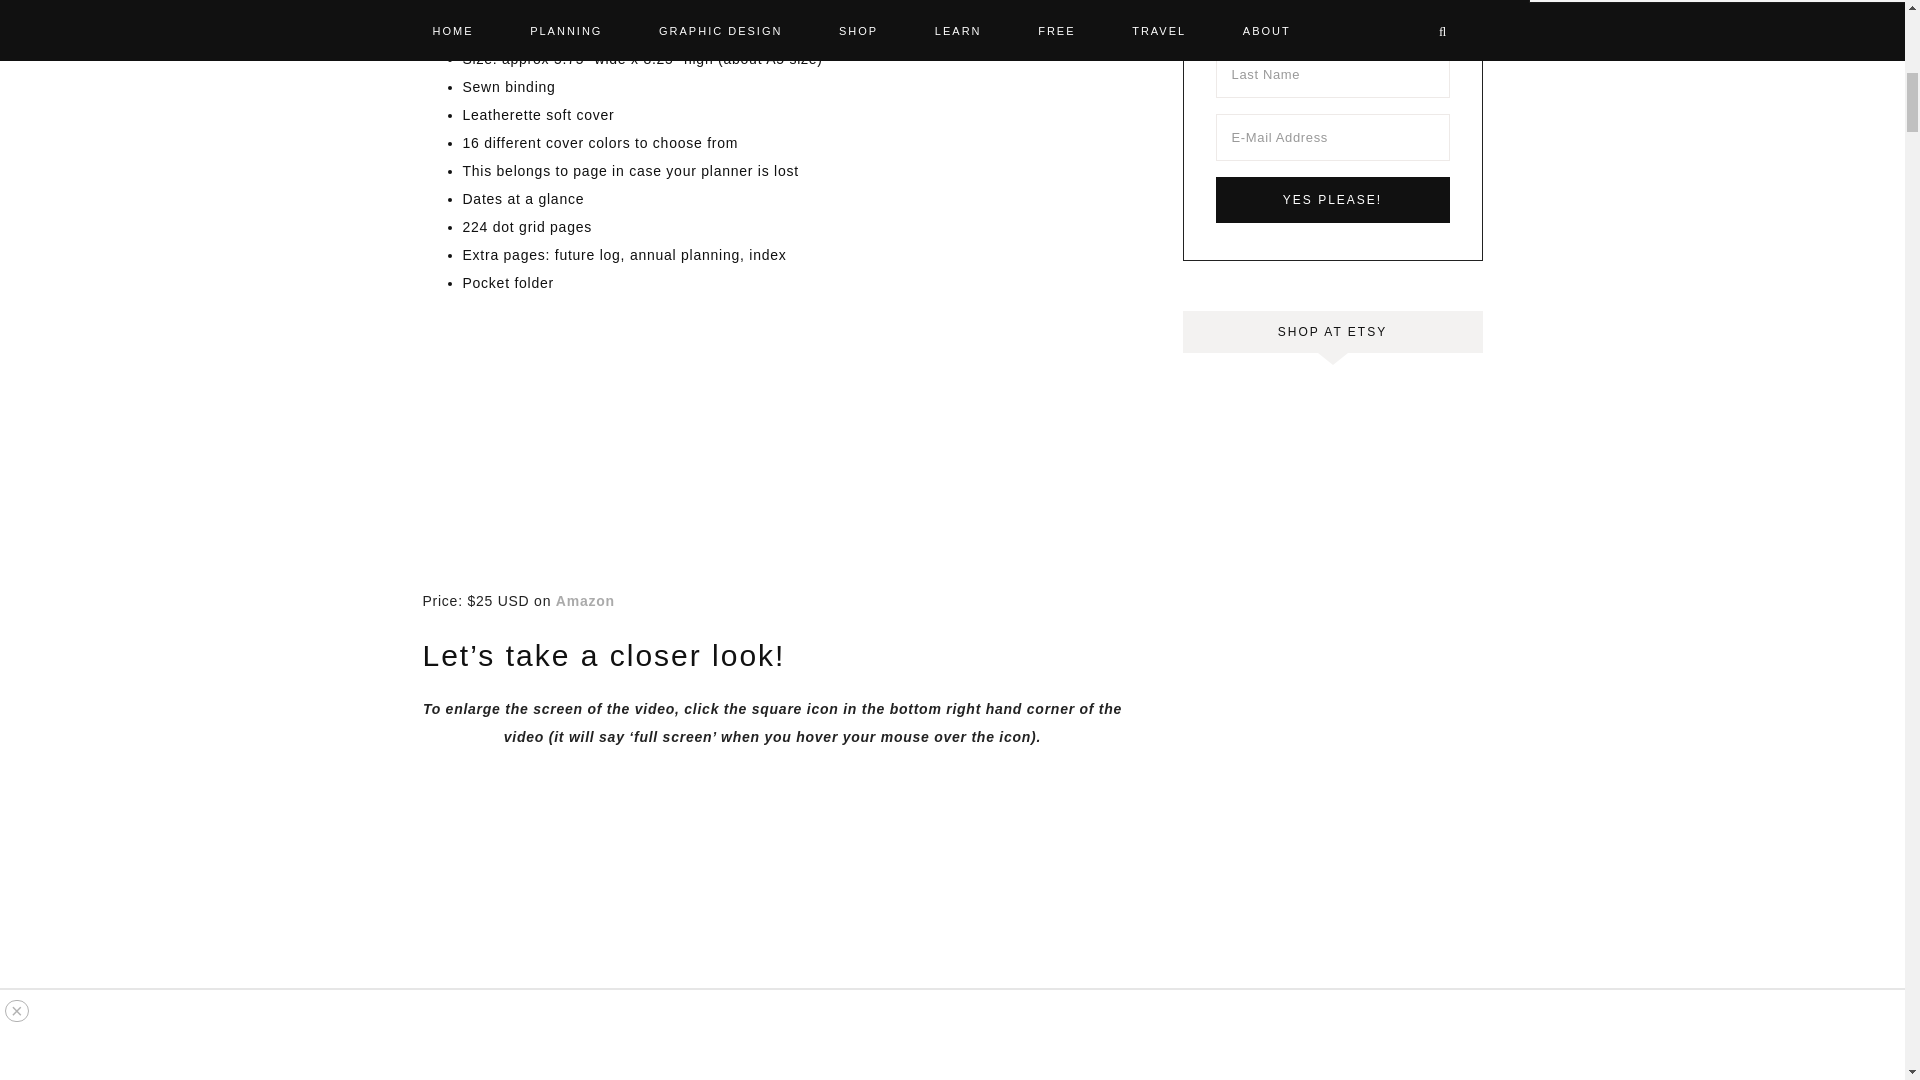  What do you see at coordinates (1332, 200) in the screenshot?
I see `Yes please!` at bounding box center [1332, 200].